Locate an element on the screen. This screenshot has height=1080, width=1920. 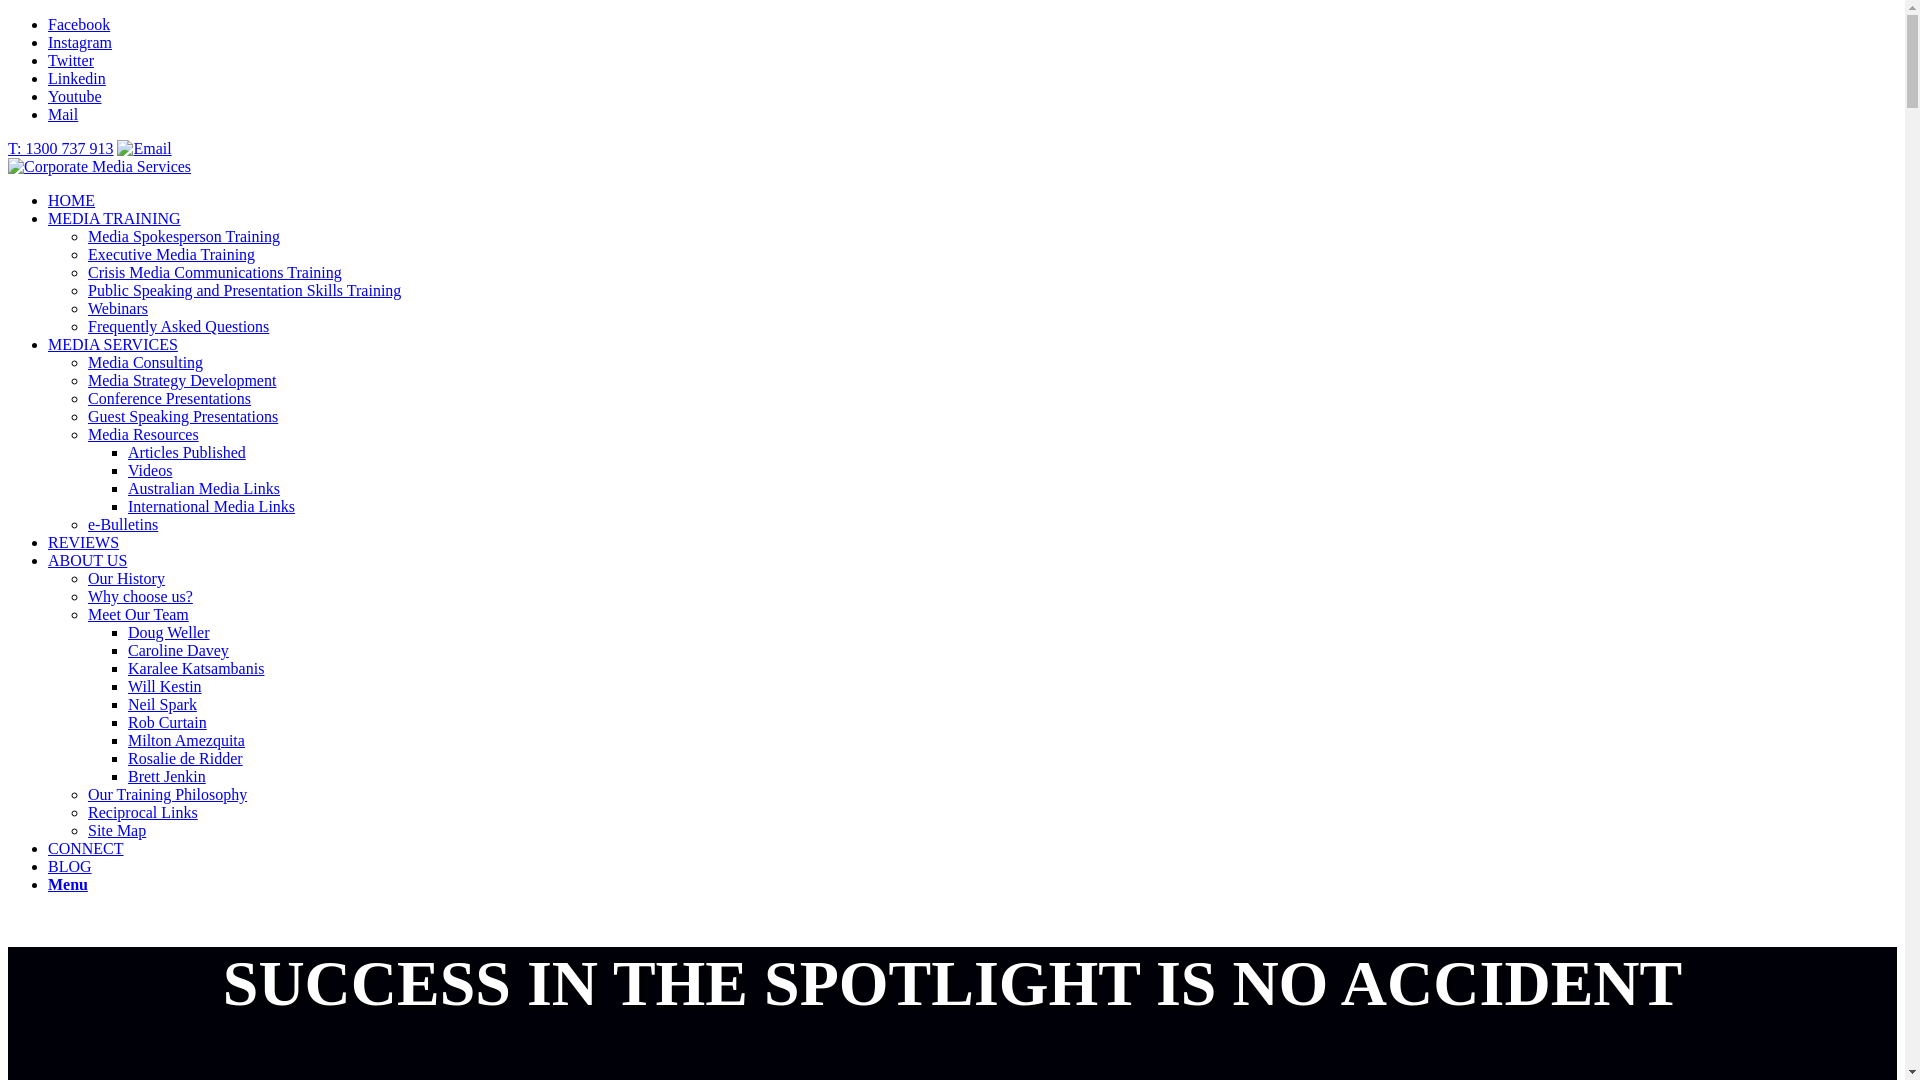
Doug Weller is located at coordinates (169, 632).